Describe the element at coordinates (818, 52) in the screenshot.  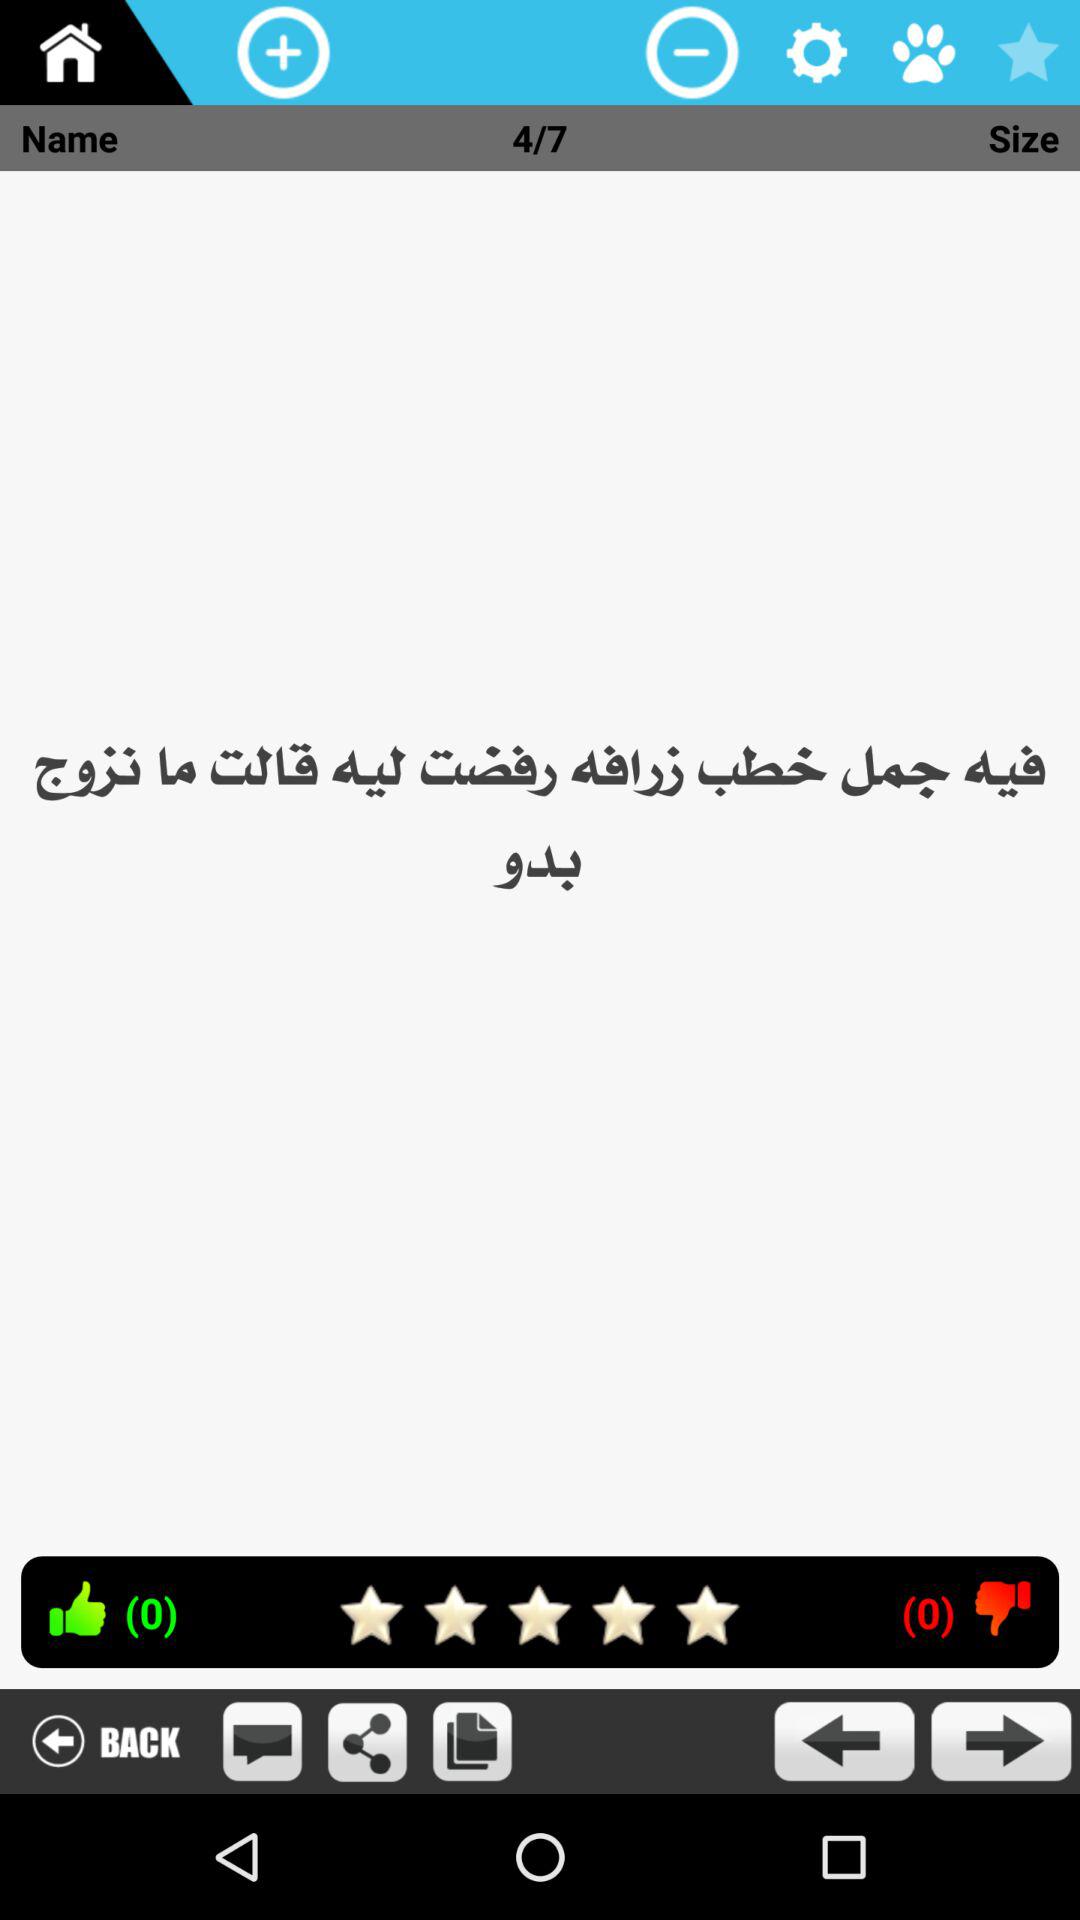
I see `this button is to activate the settings` at that location.